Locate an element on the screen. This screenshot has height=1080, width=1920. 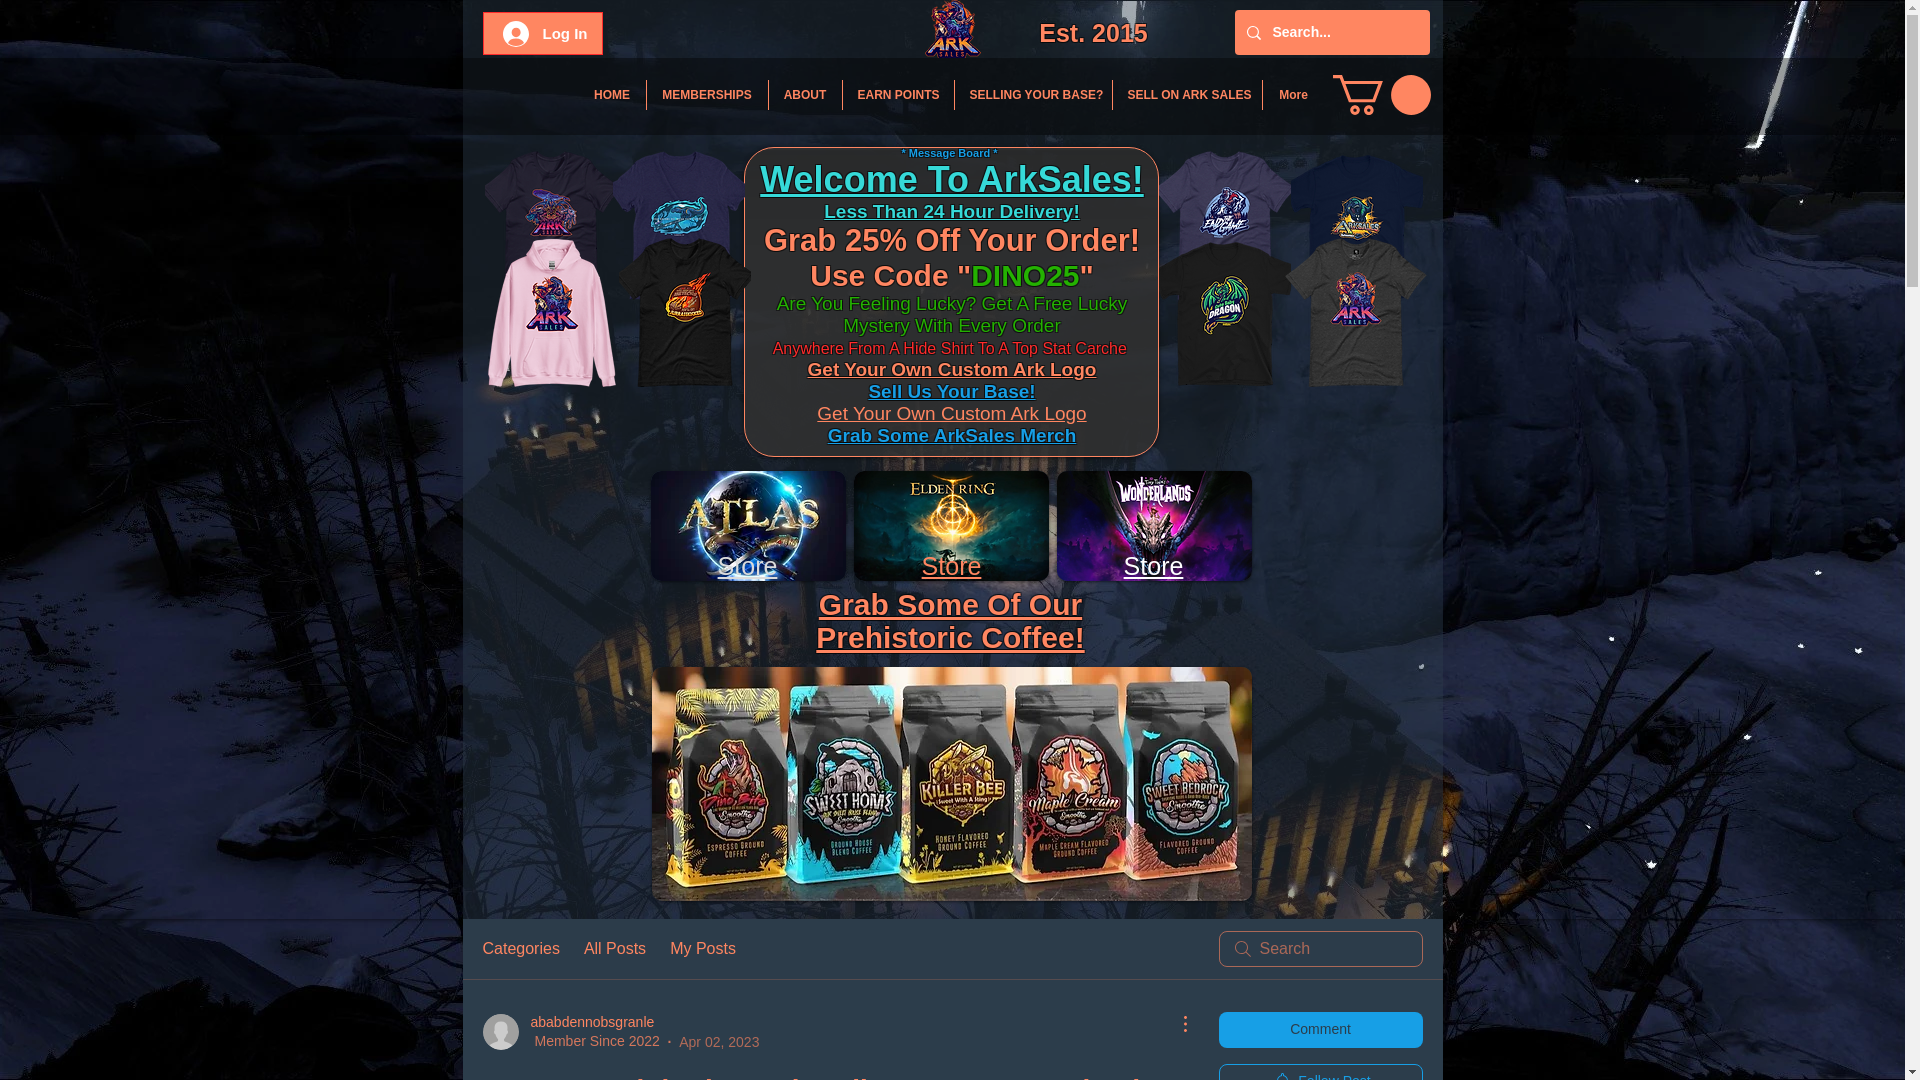
MEMBERSHIPS is located at coordinates (706, 94).